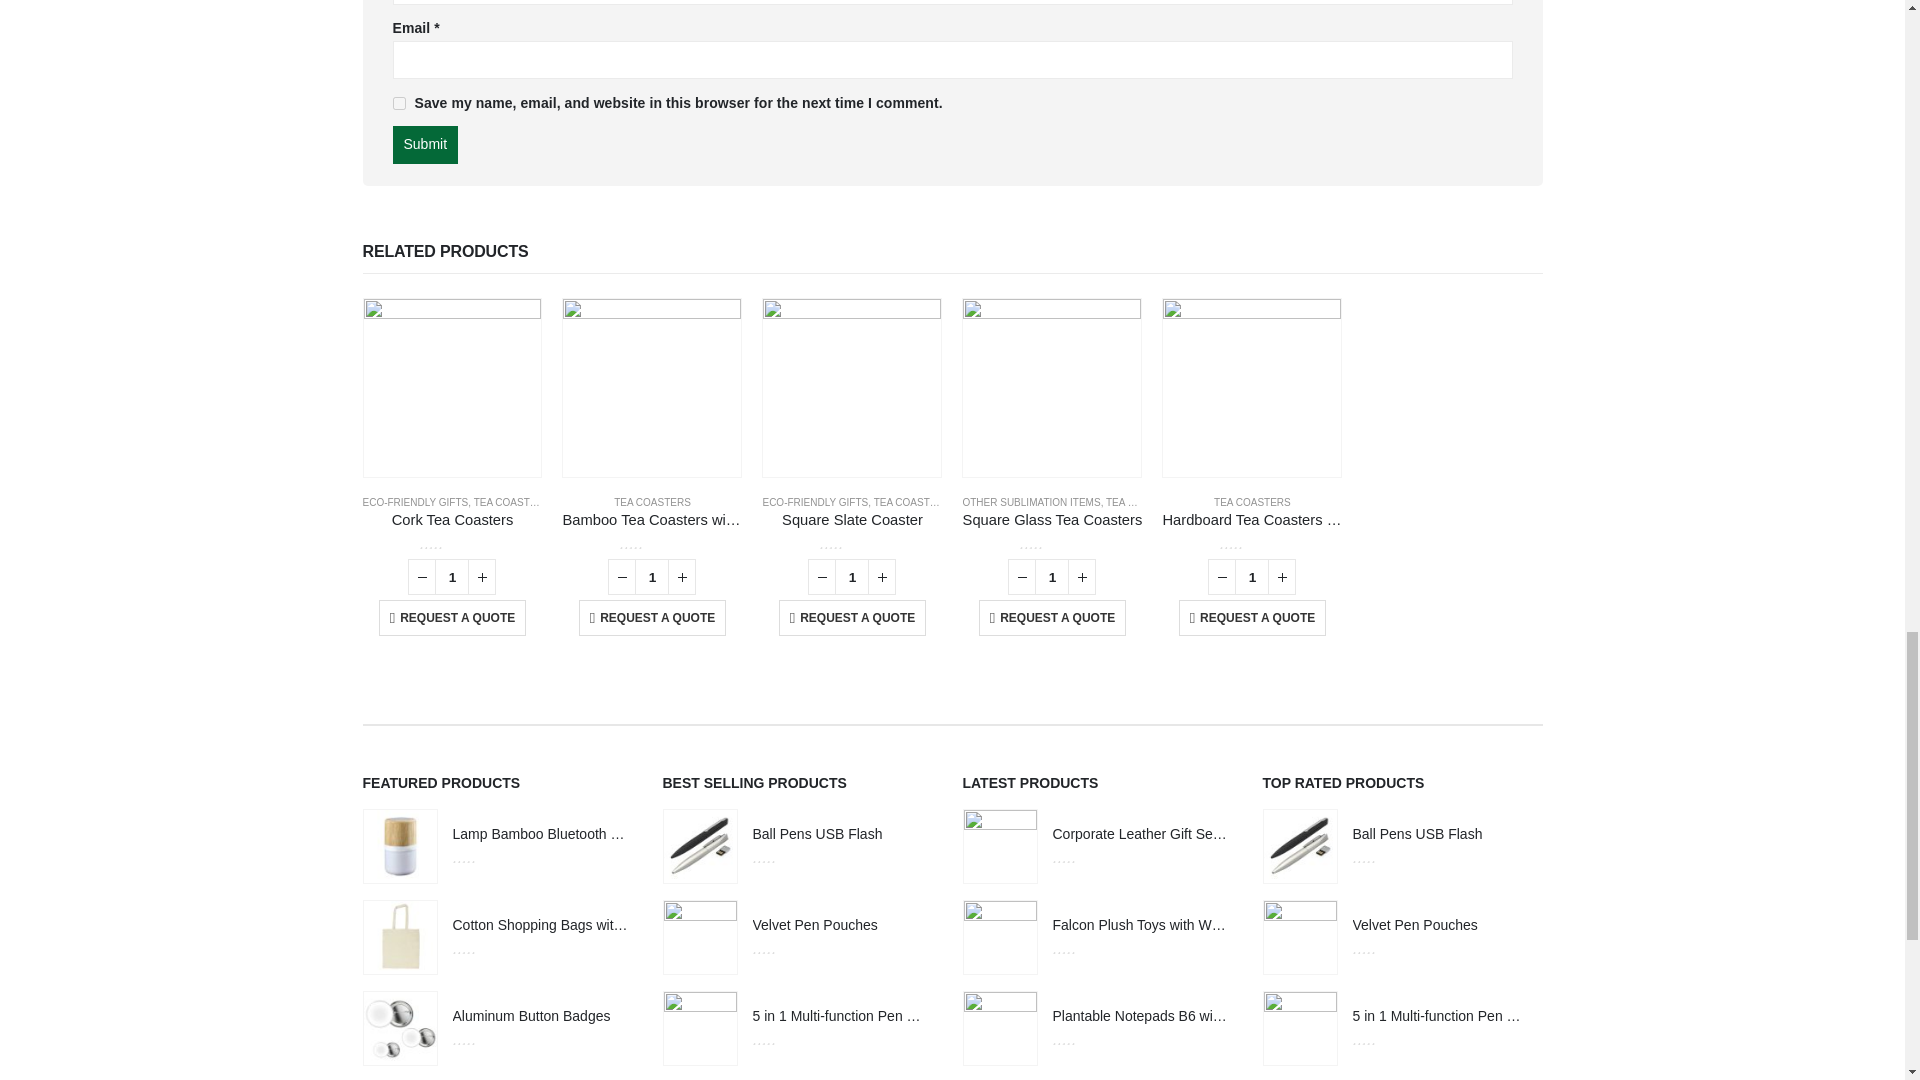 The width and height of the screenshot is (1920, 1080). I want to click on 0, so click(652, 542).